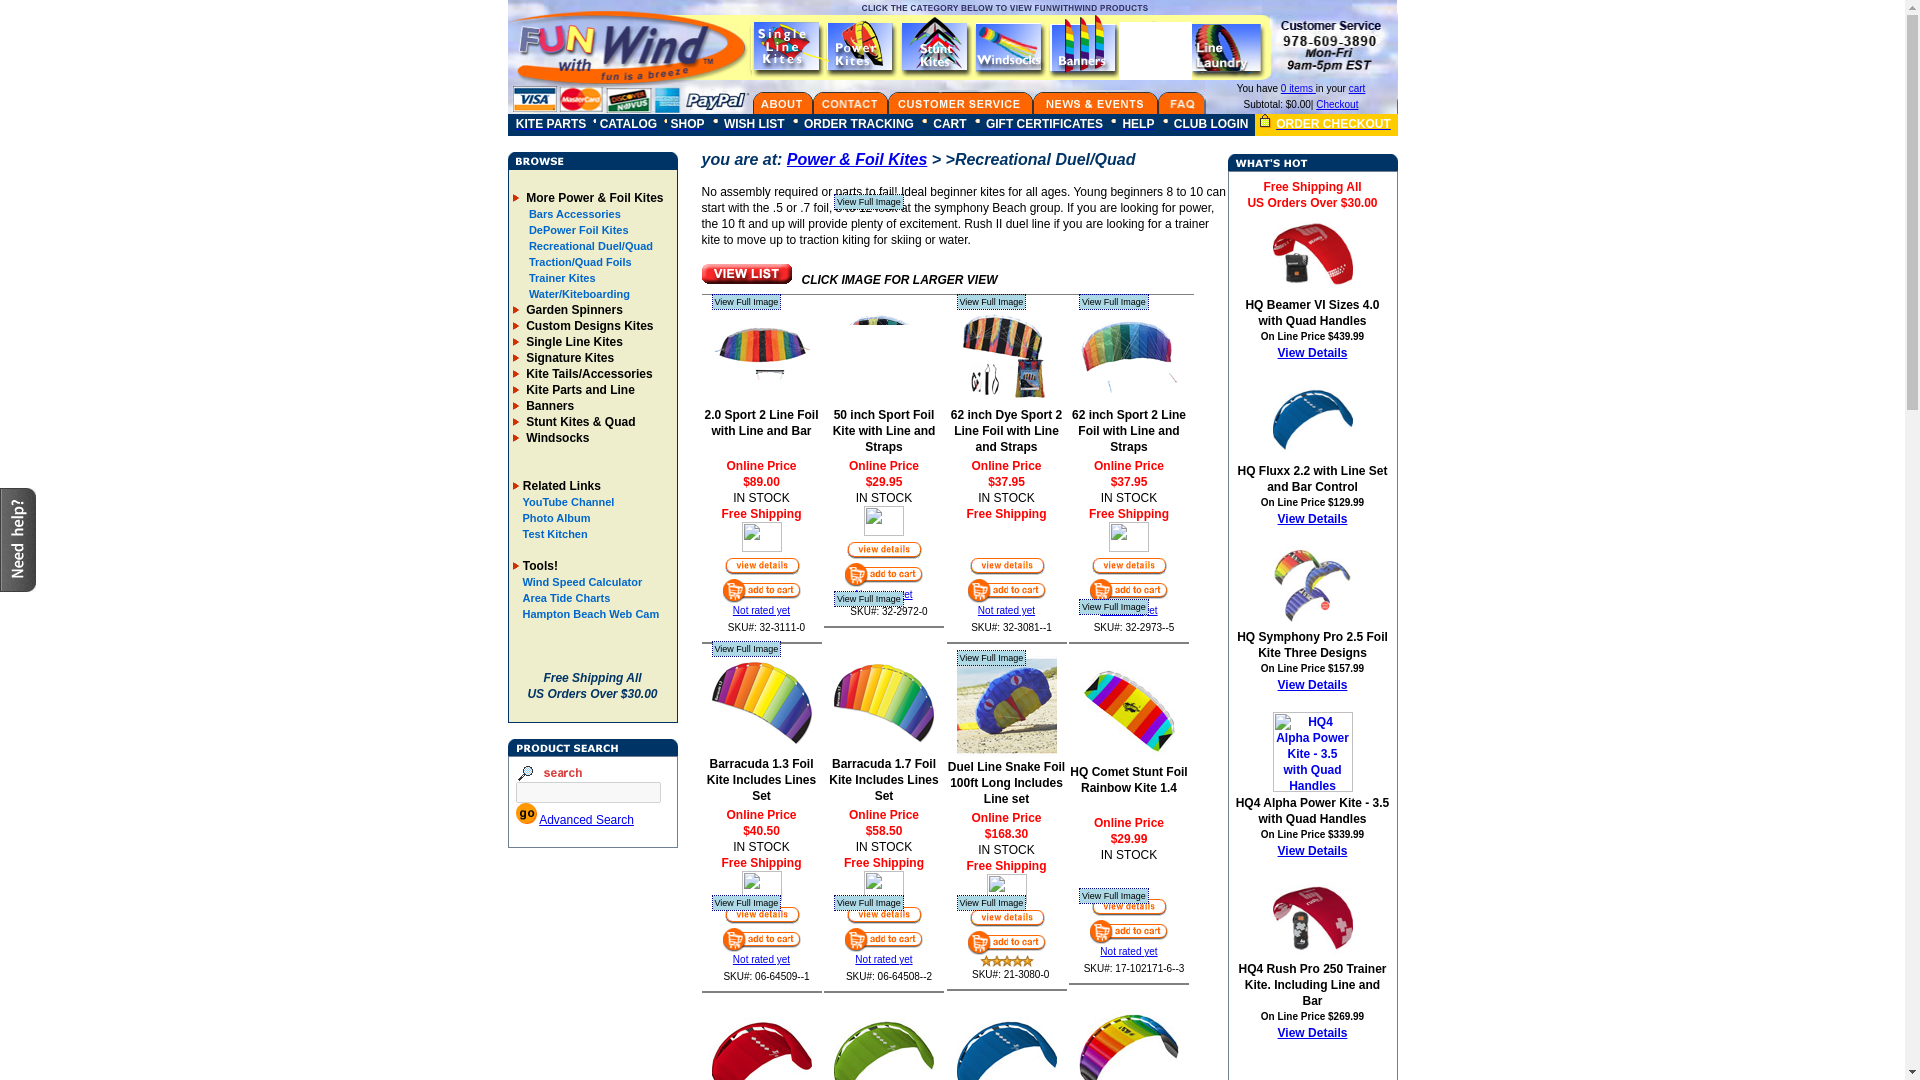 Image resolution: width=1920 pixels, height=1080 pixels. Describe the element at coordinates (588, 325) in the screenshot. I see `Custom Designs Kites` at that location.